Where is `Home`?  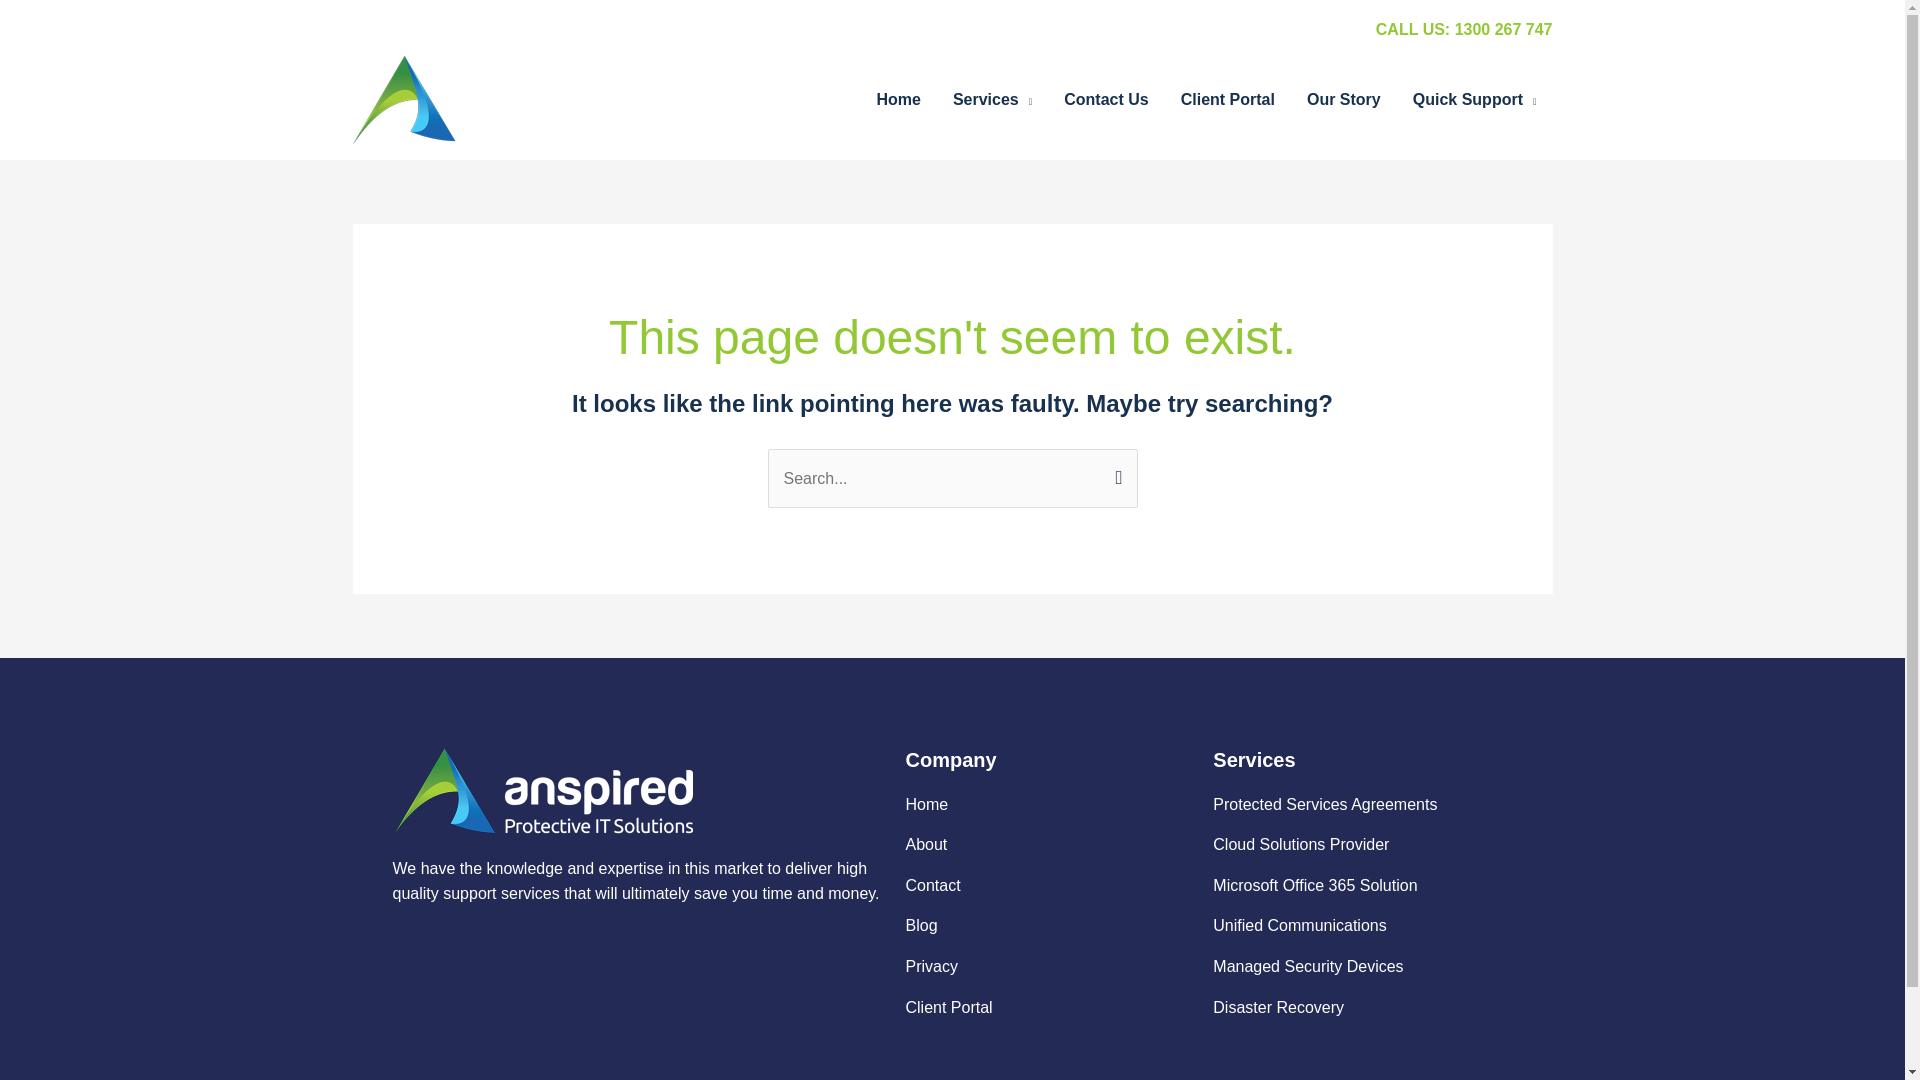
Home is located at coordinates (1050, 805).